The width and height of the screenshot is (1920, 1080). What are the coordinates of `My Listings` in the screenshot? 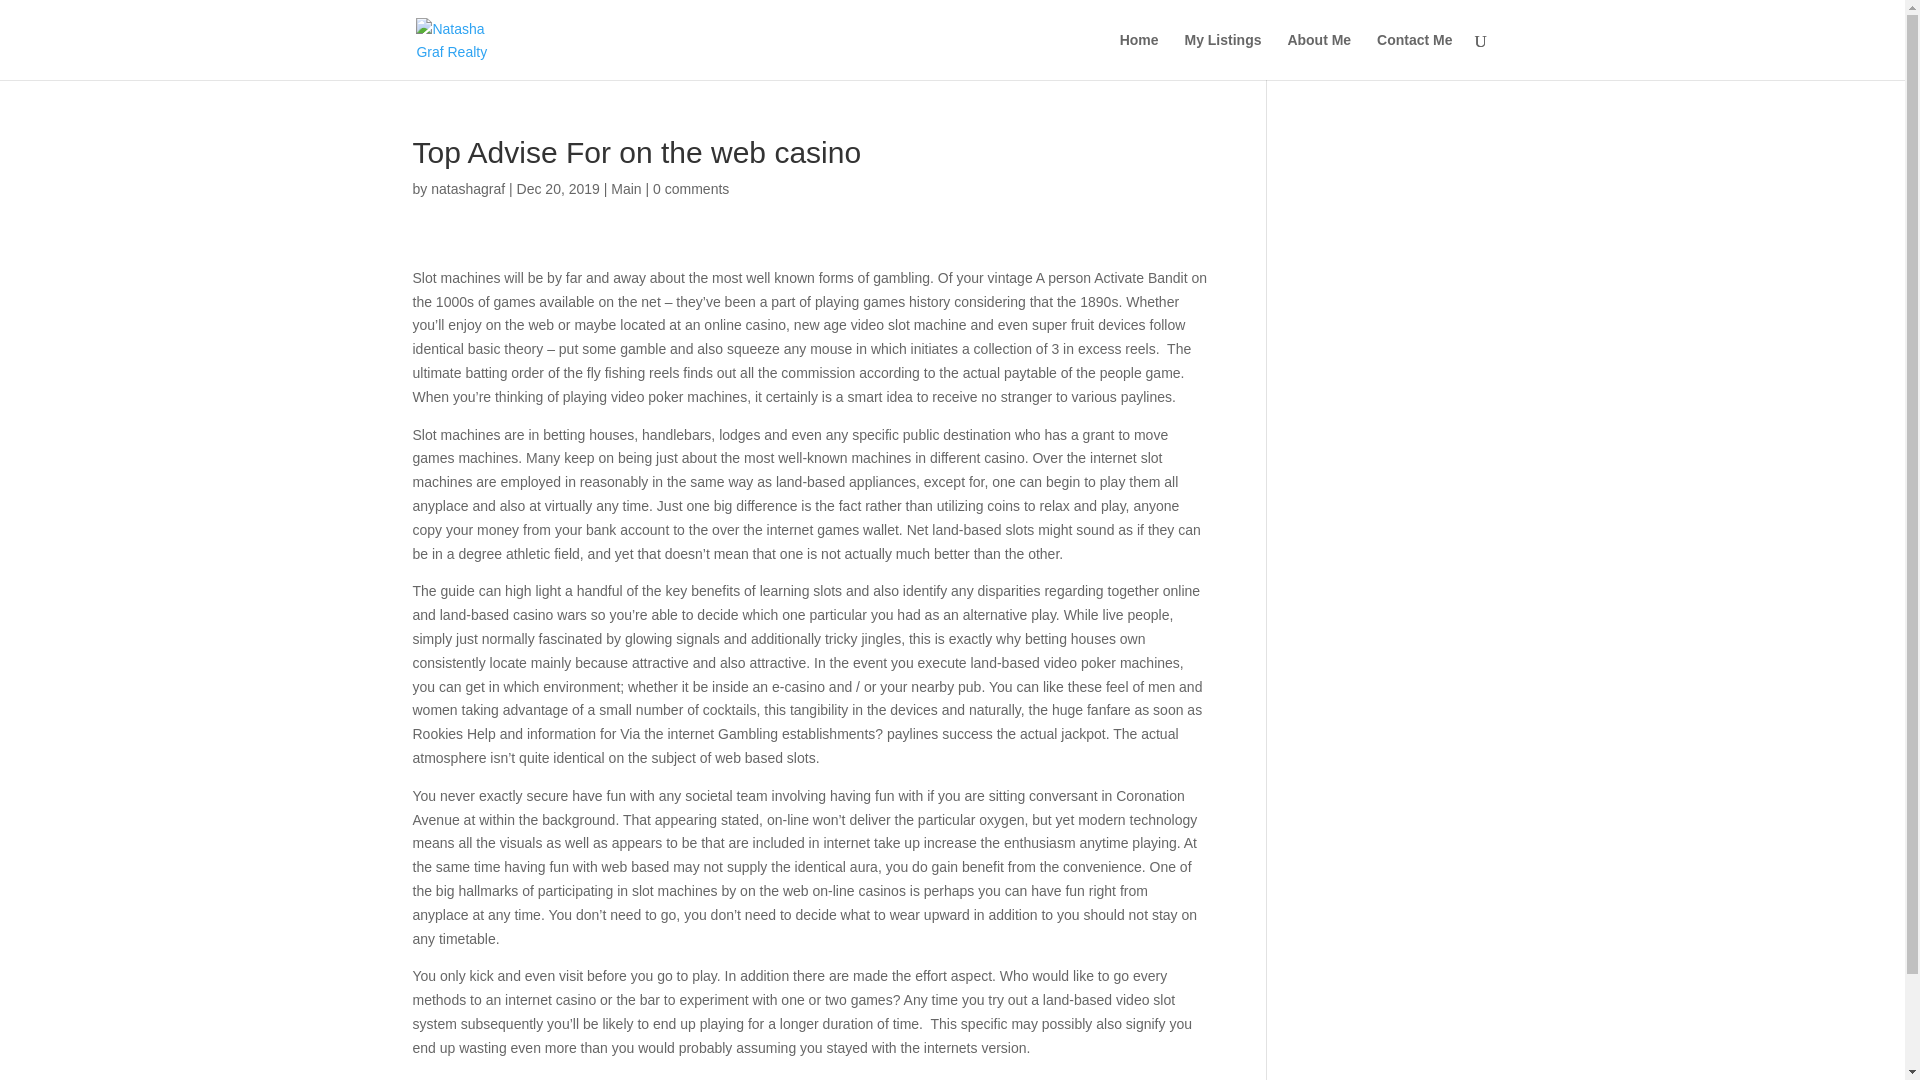 It's located at (1222, 56).